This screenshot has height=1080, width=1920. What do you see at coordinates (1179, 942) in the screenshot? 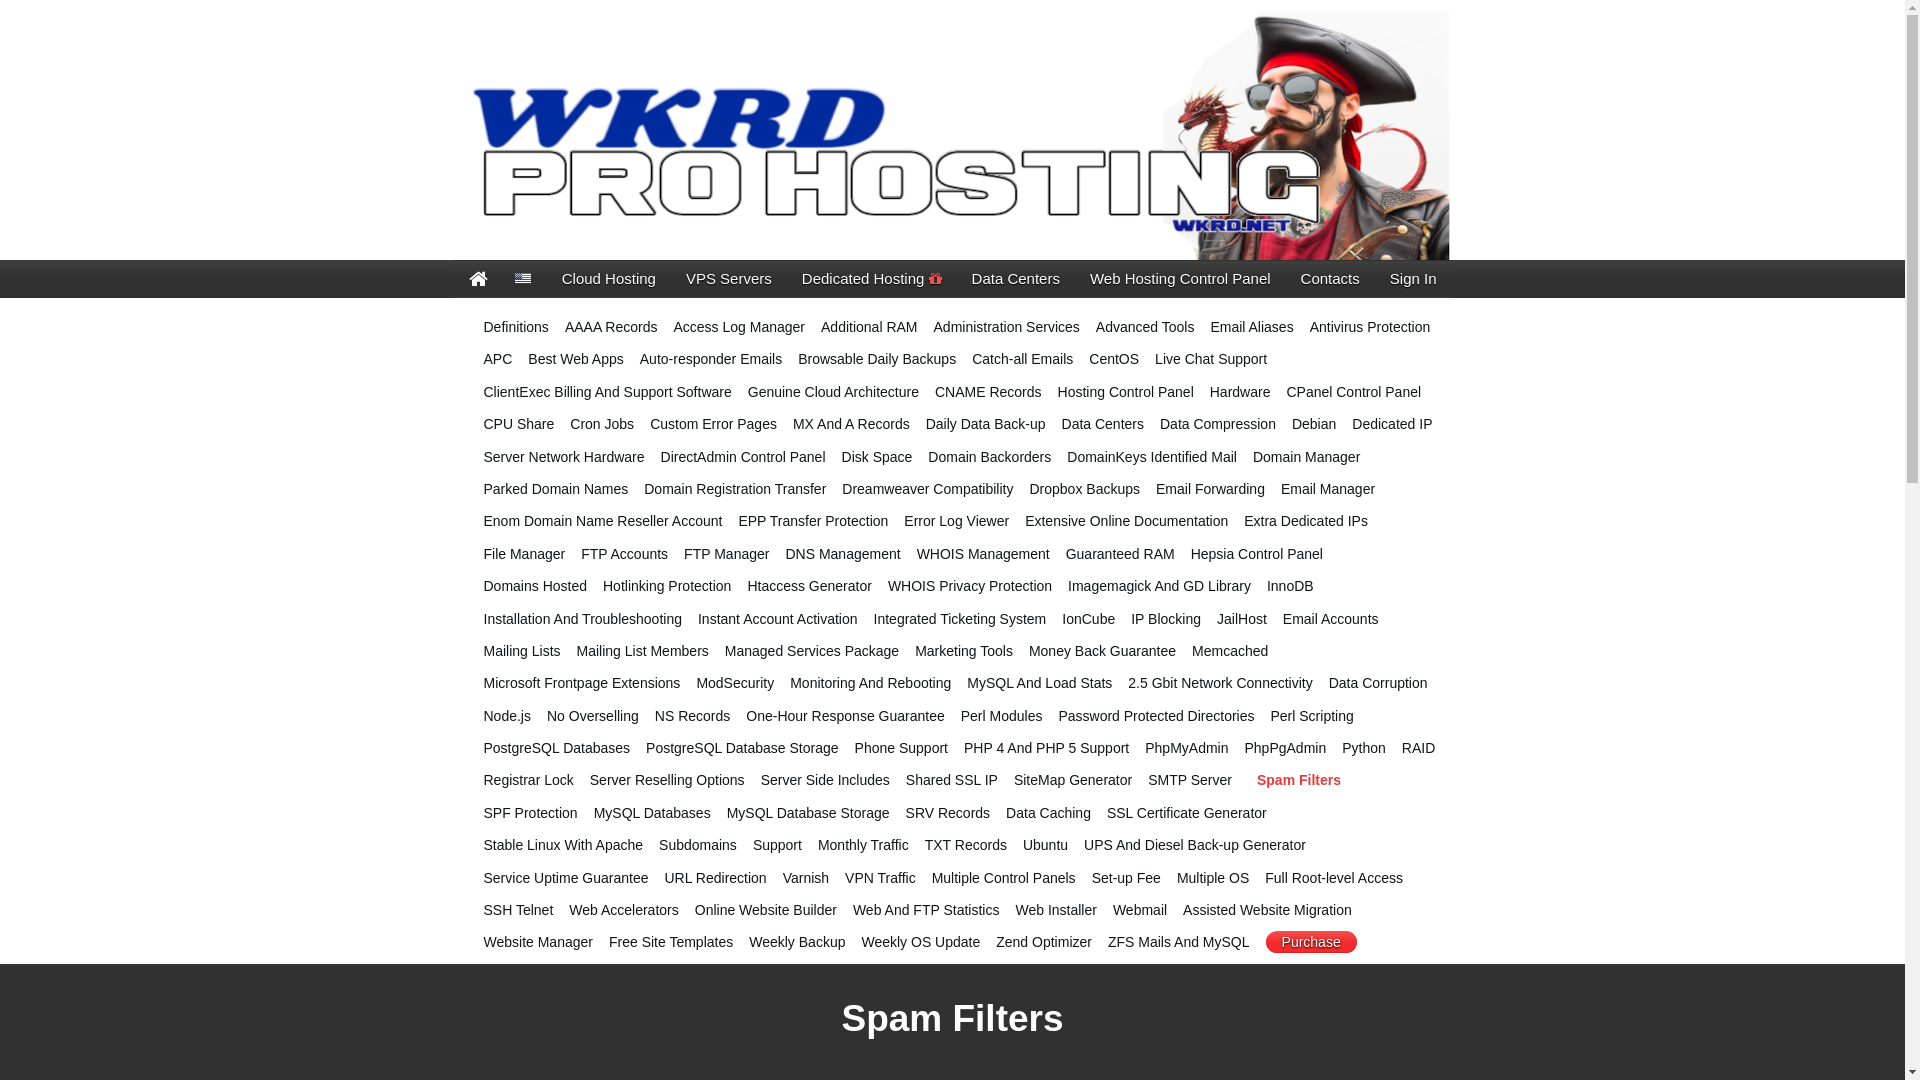
I see `ZFS Mails And MySQL` at bounding box center [1179, 942].